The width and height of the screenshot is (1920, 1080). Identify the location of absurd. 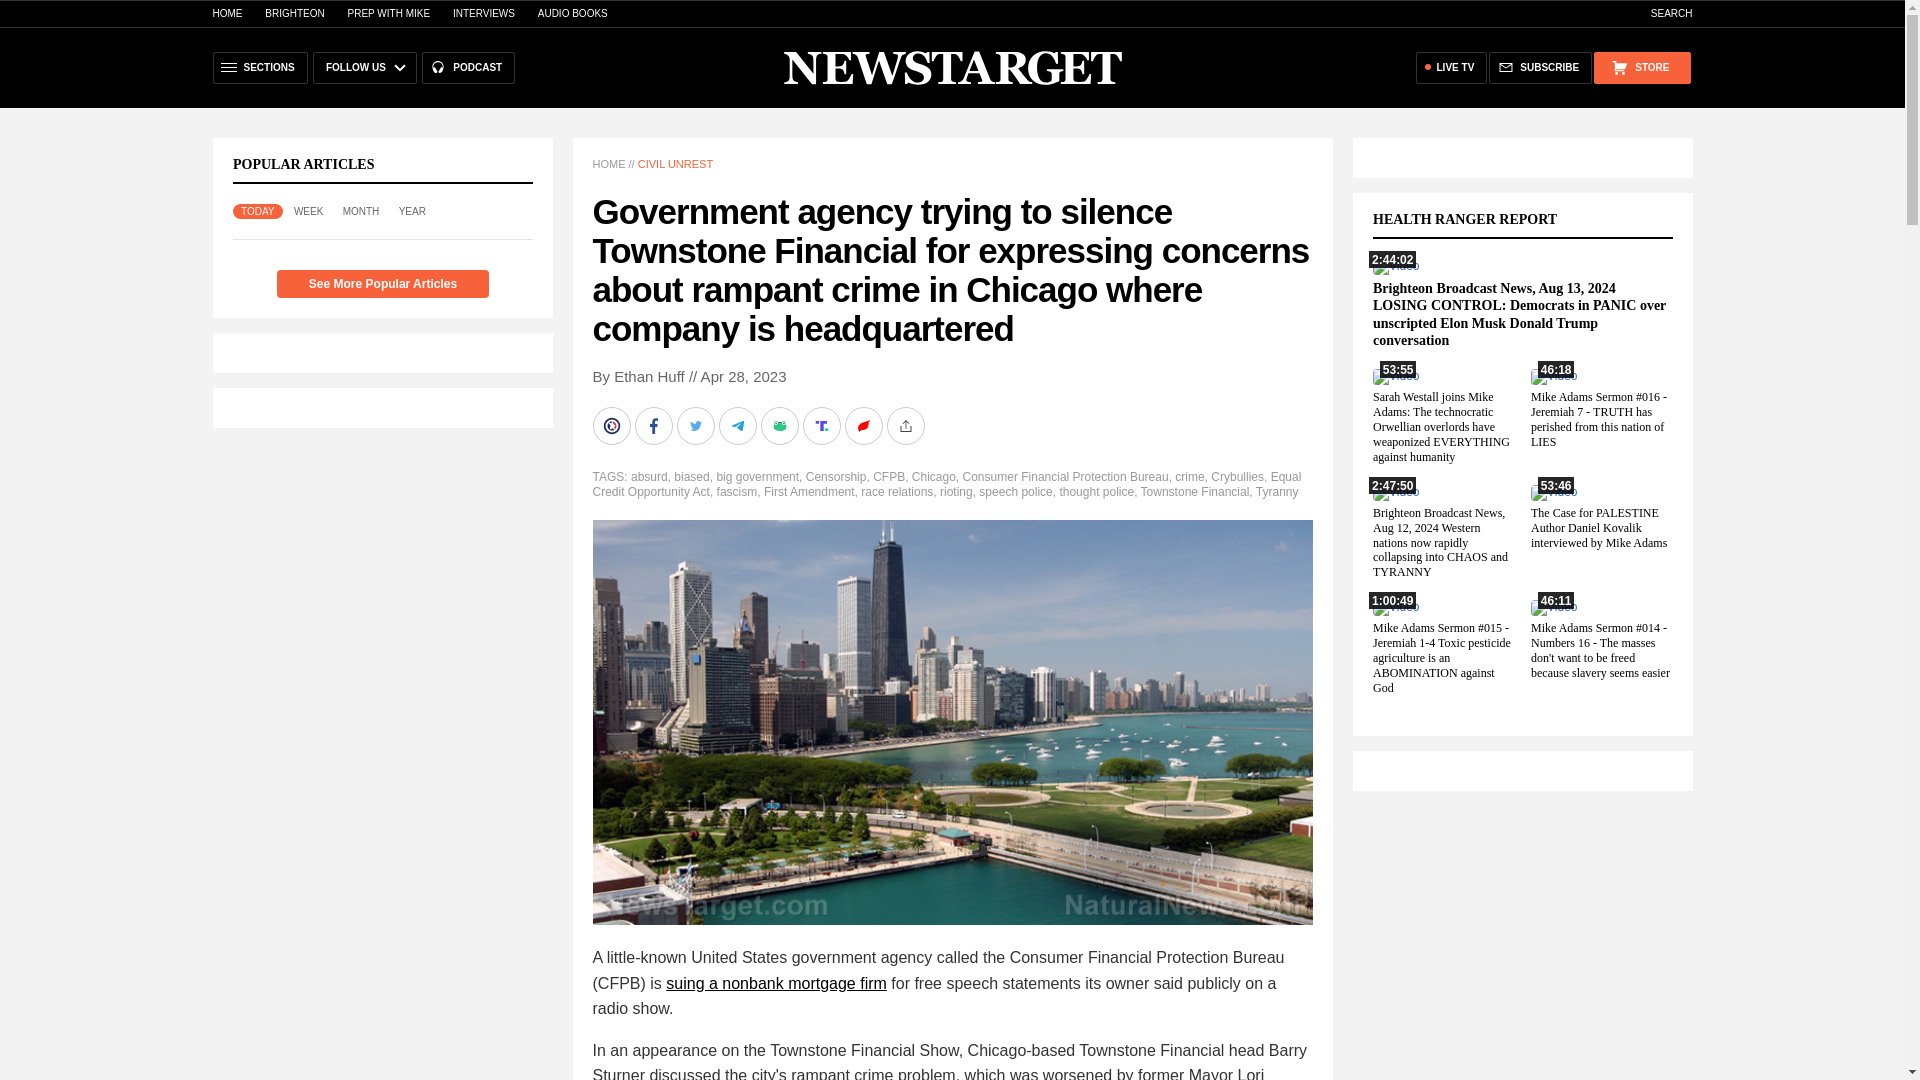
(650, 476).